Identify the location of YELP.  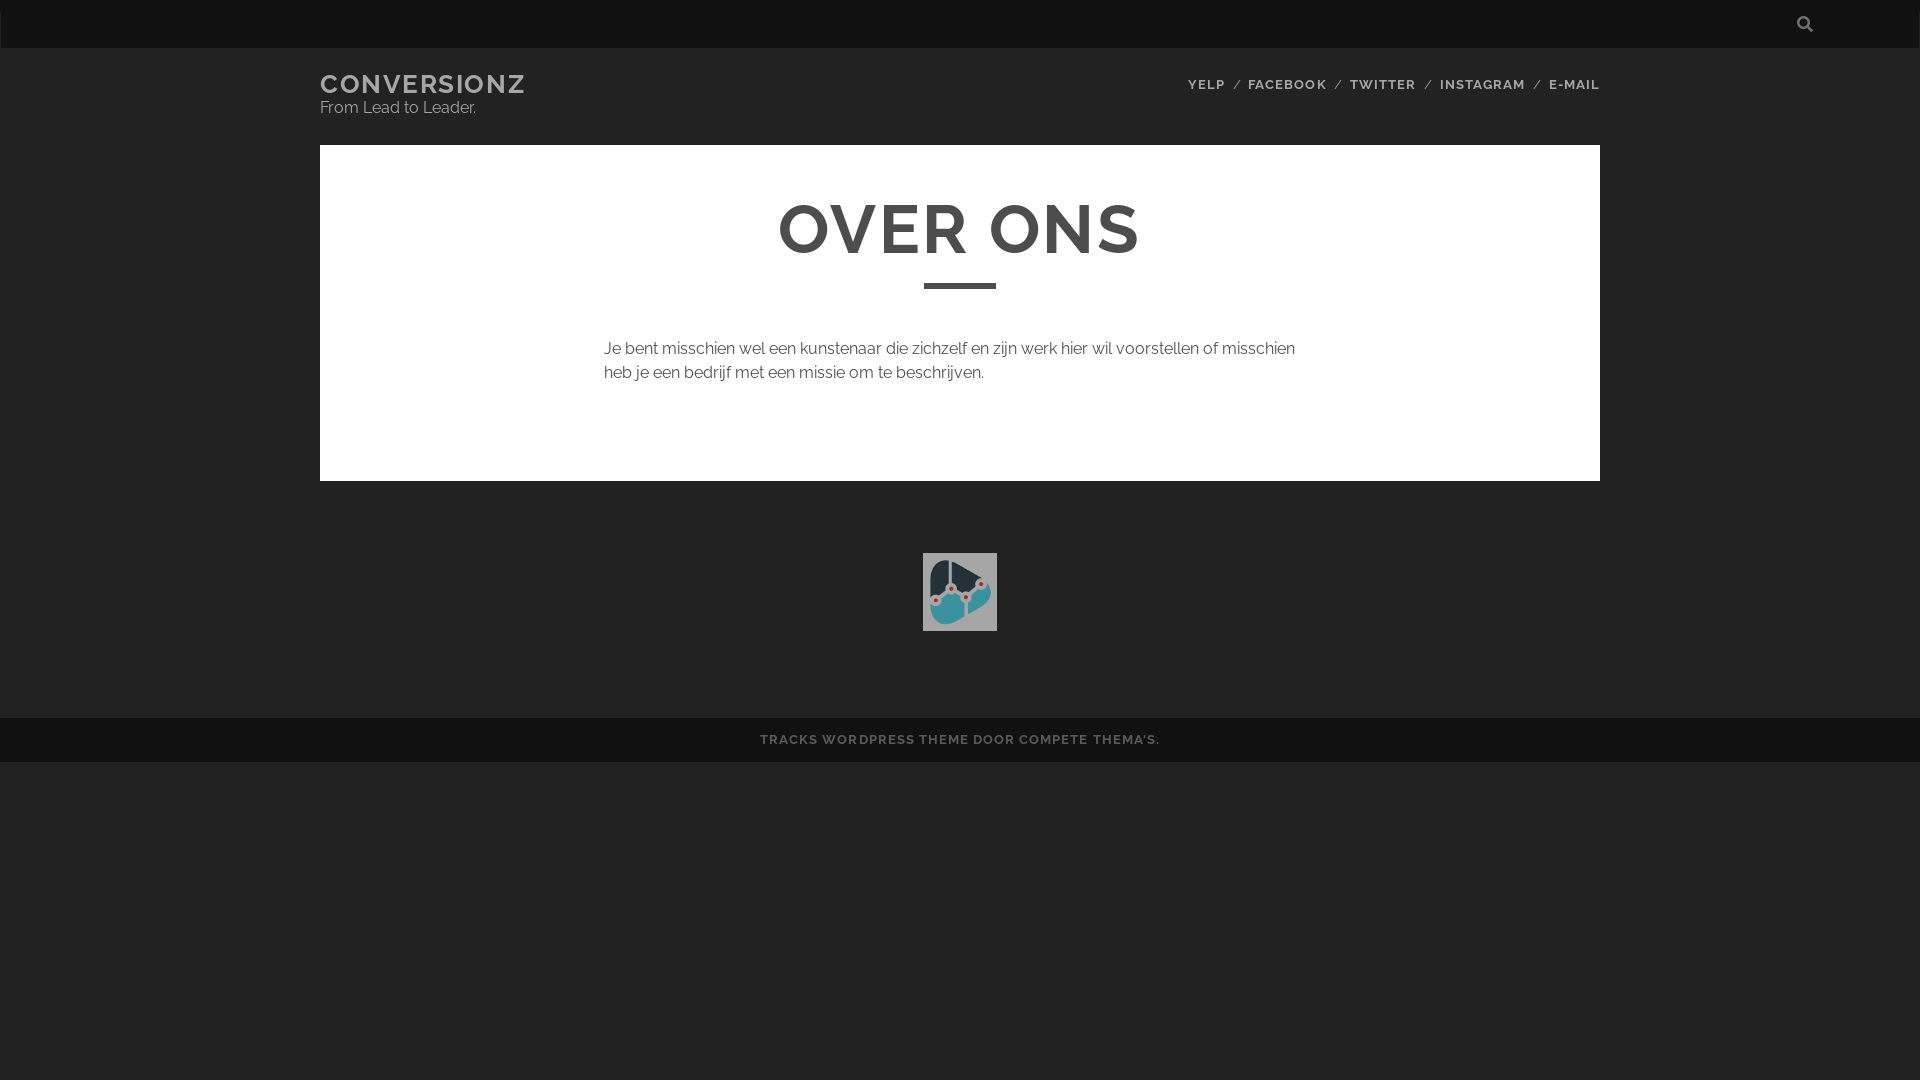
(1206, 85).